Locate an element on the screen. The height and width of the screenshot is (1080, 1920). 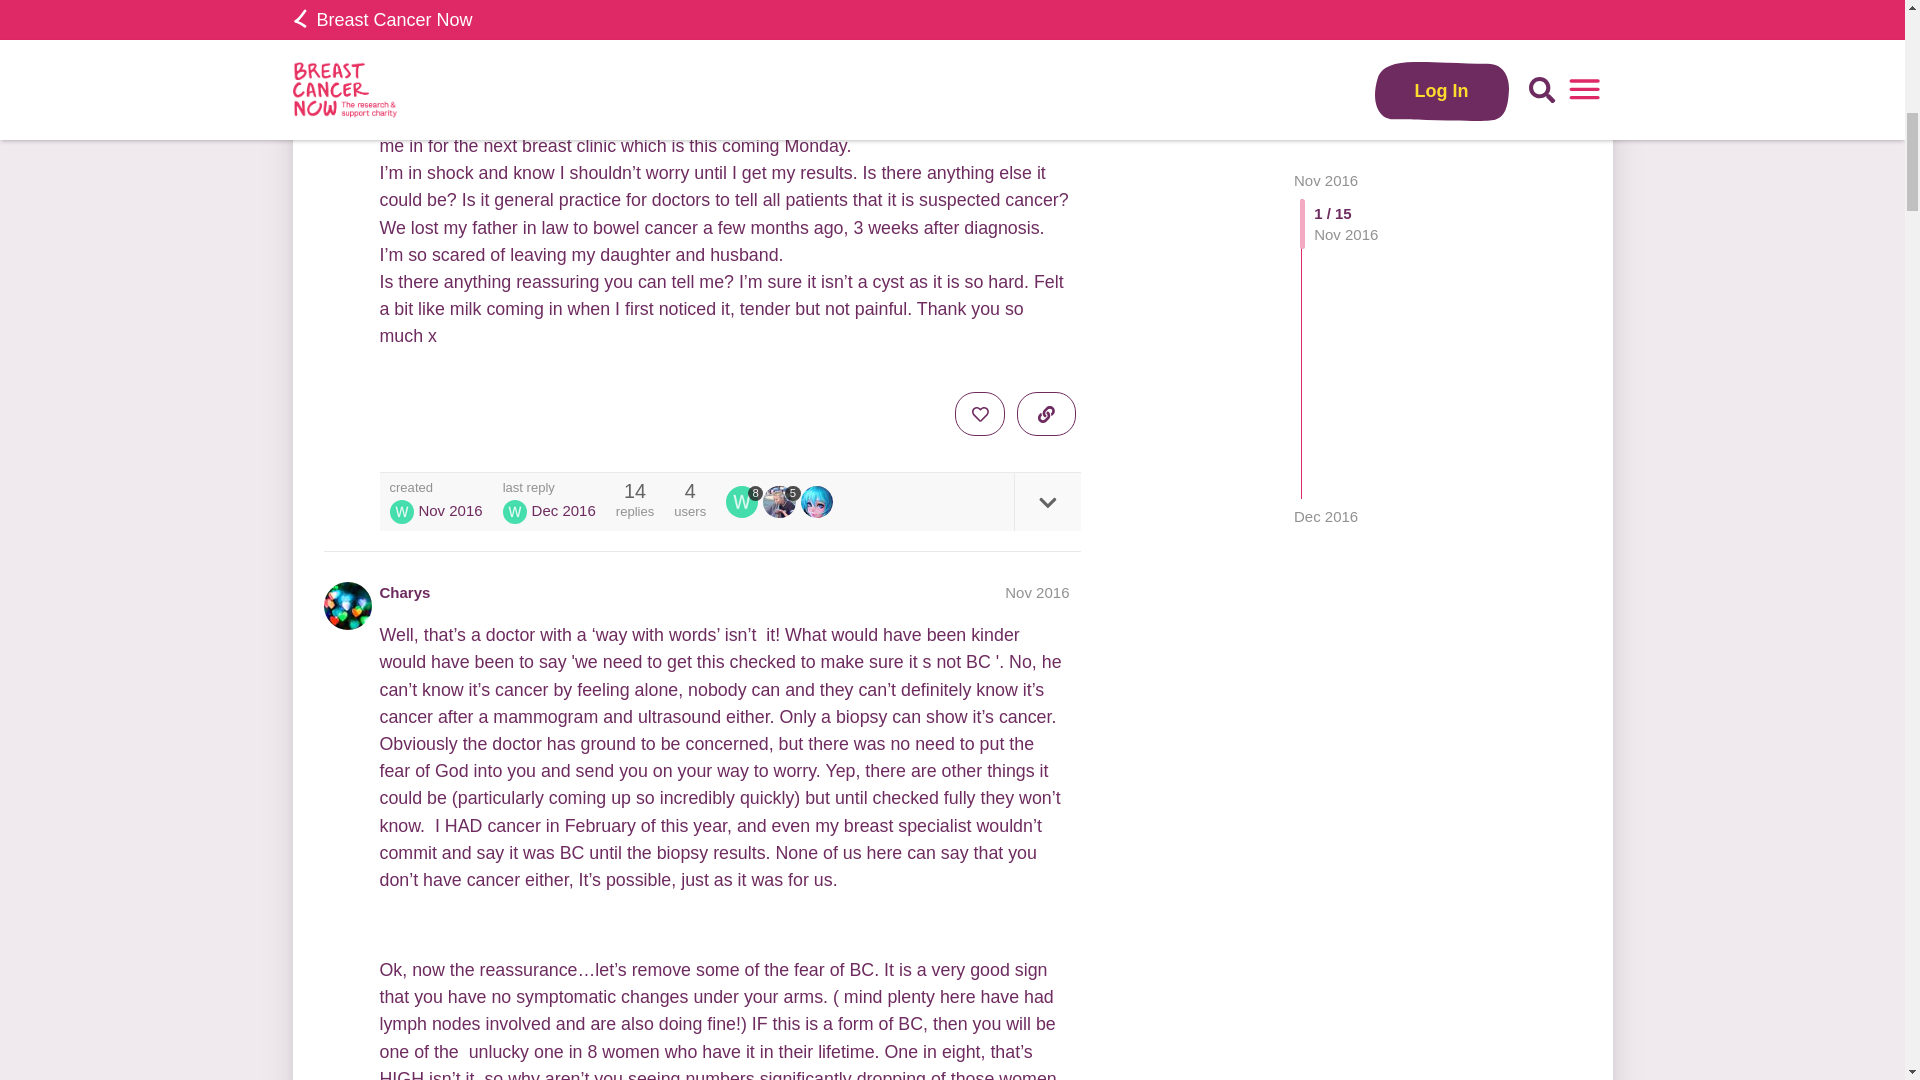
Wtp2016 is located at coordinates (742, 502).